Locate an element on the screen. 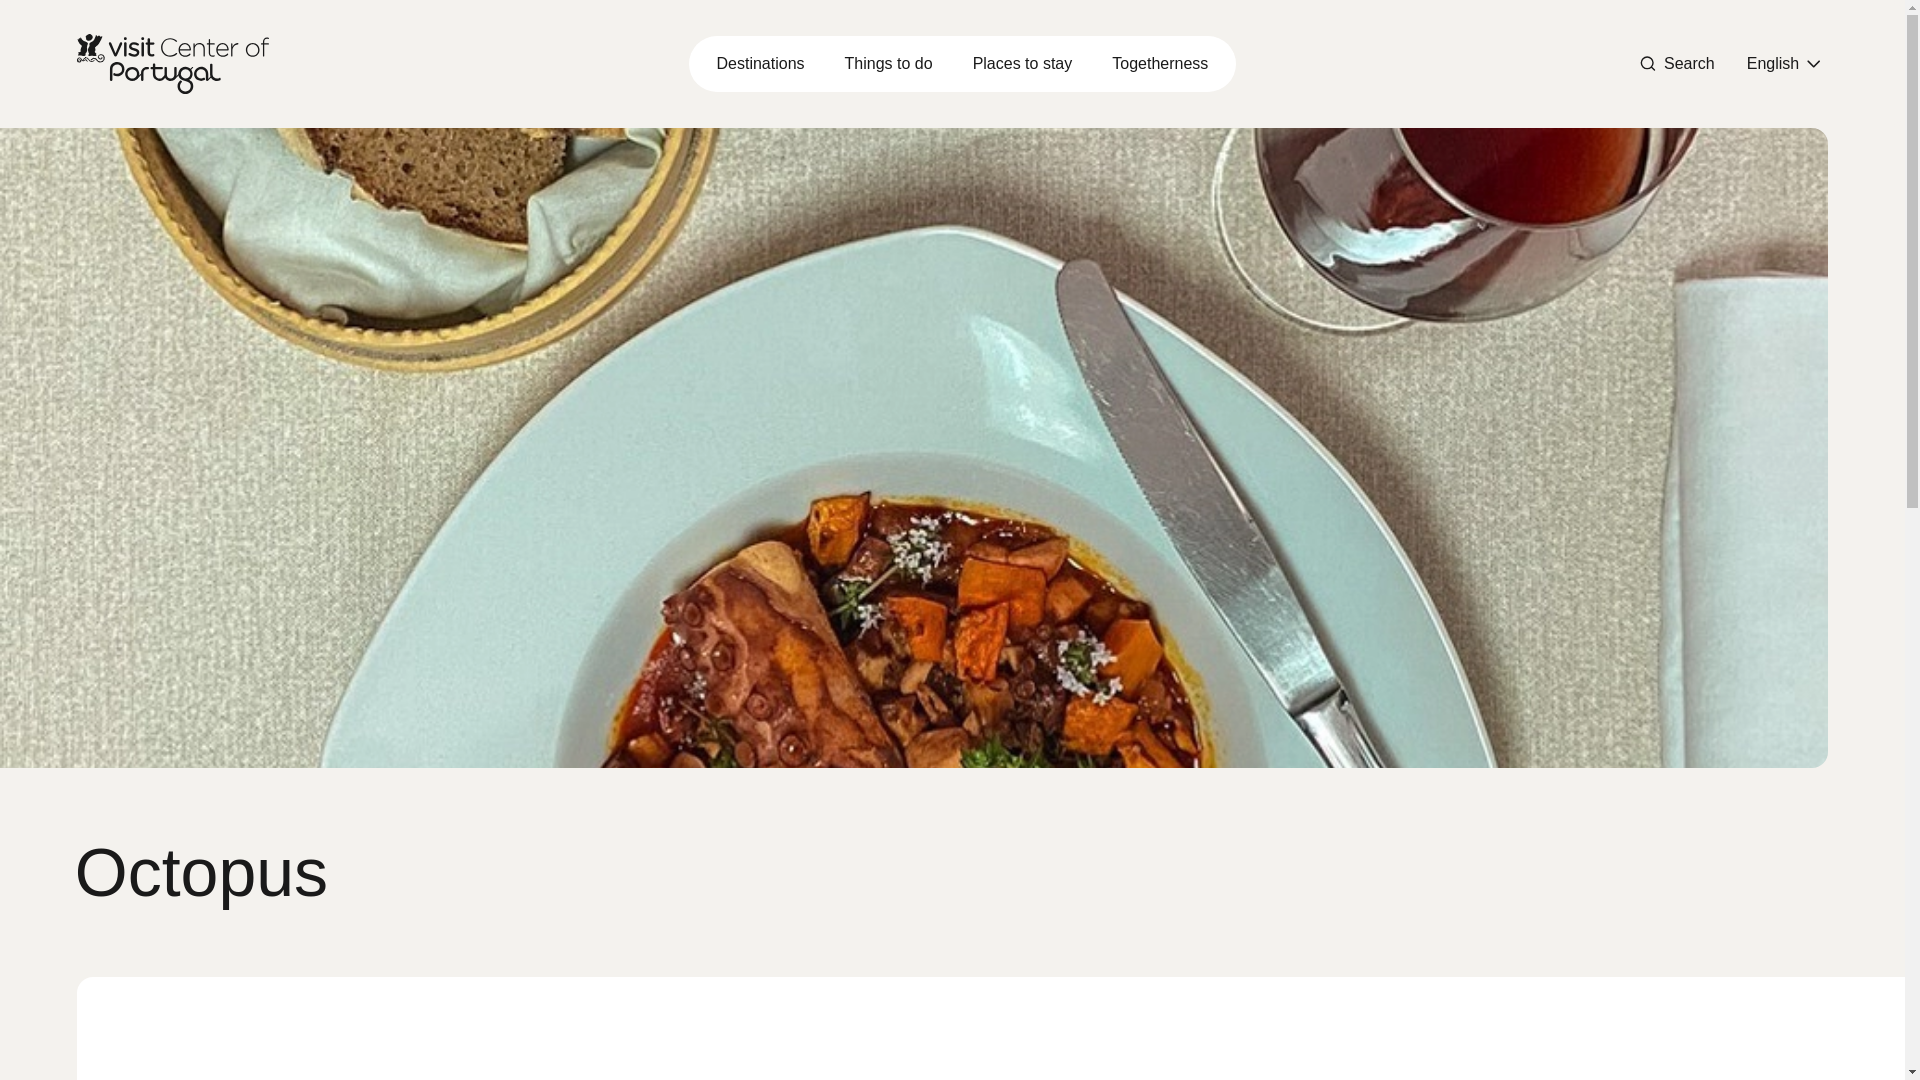  Destinations is located at coordinates (760, 64).